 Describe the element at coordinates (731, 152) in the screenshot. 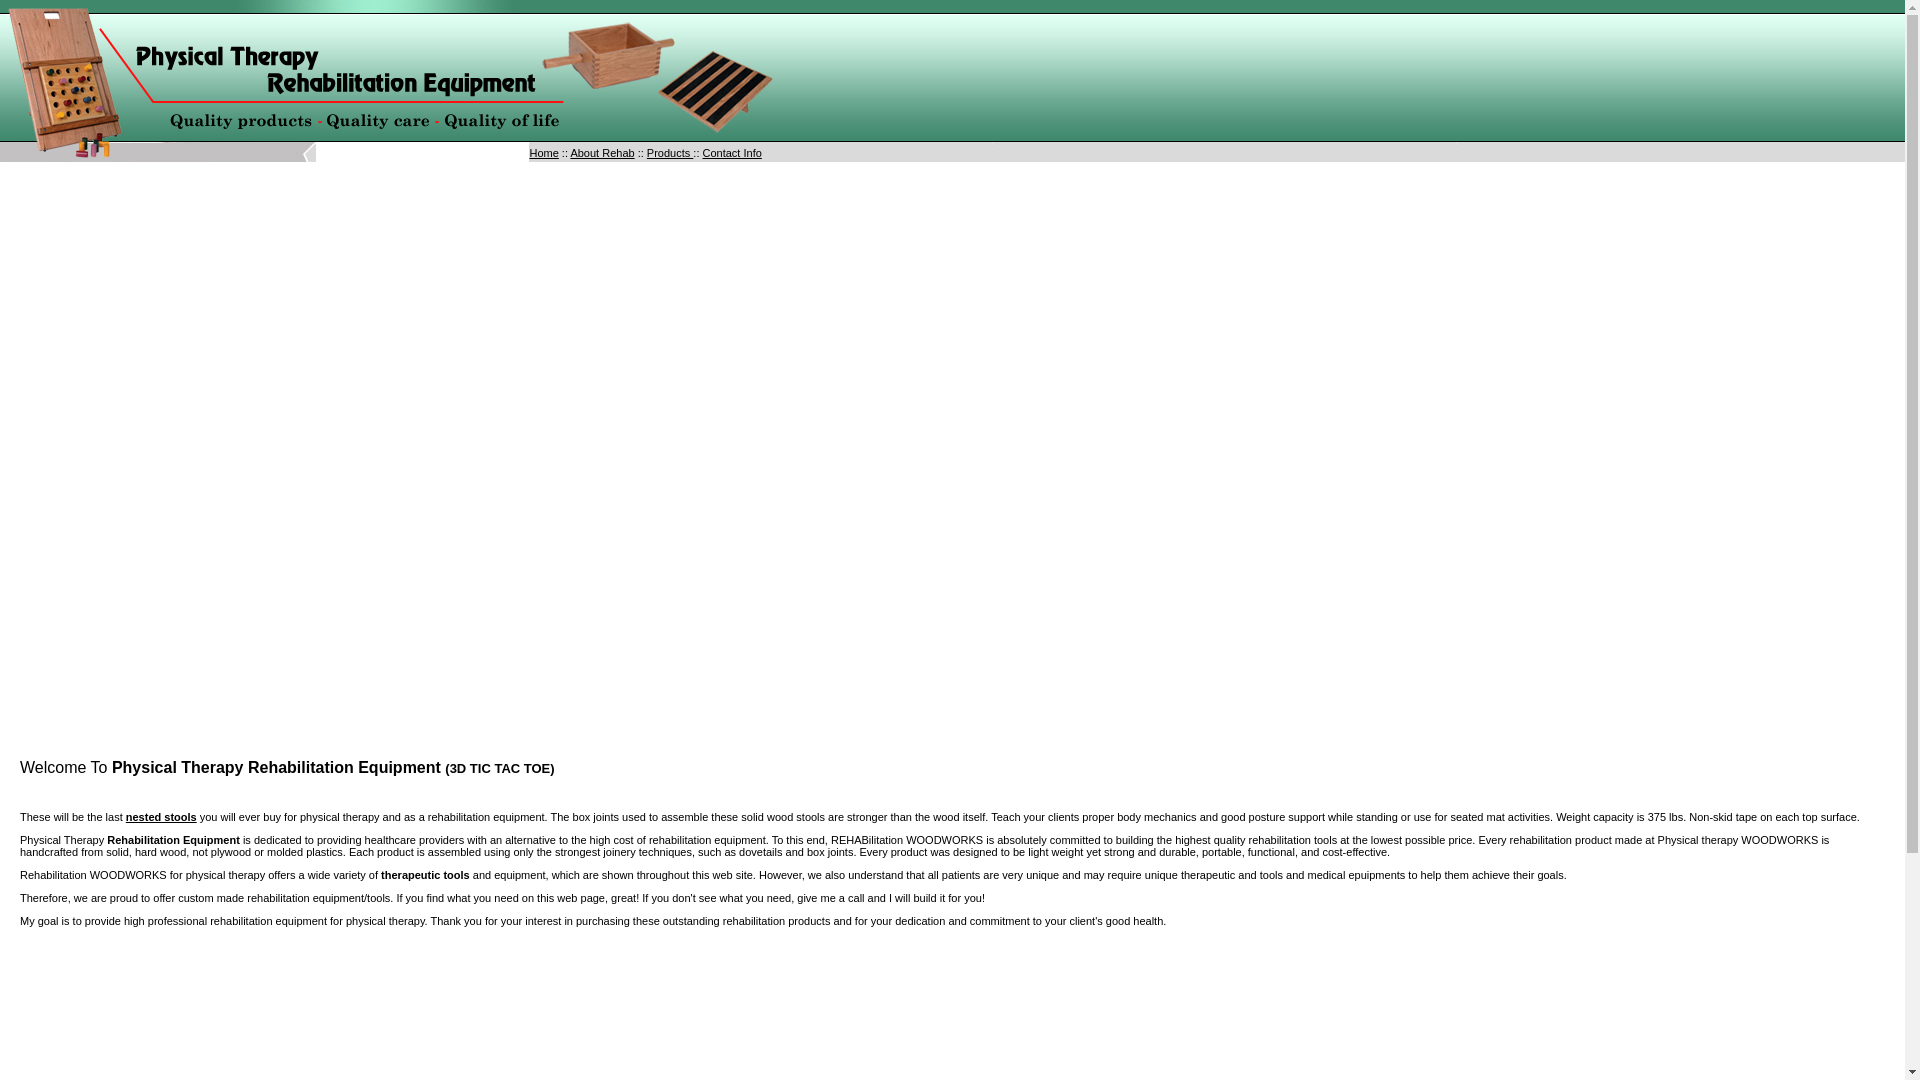

I see `Contact Info` at that location.